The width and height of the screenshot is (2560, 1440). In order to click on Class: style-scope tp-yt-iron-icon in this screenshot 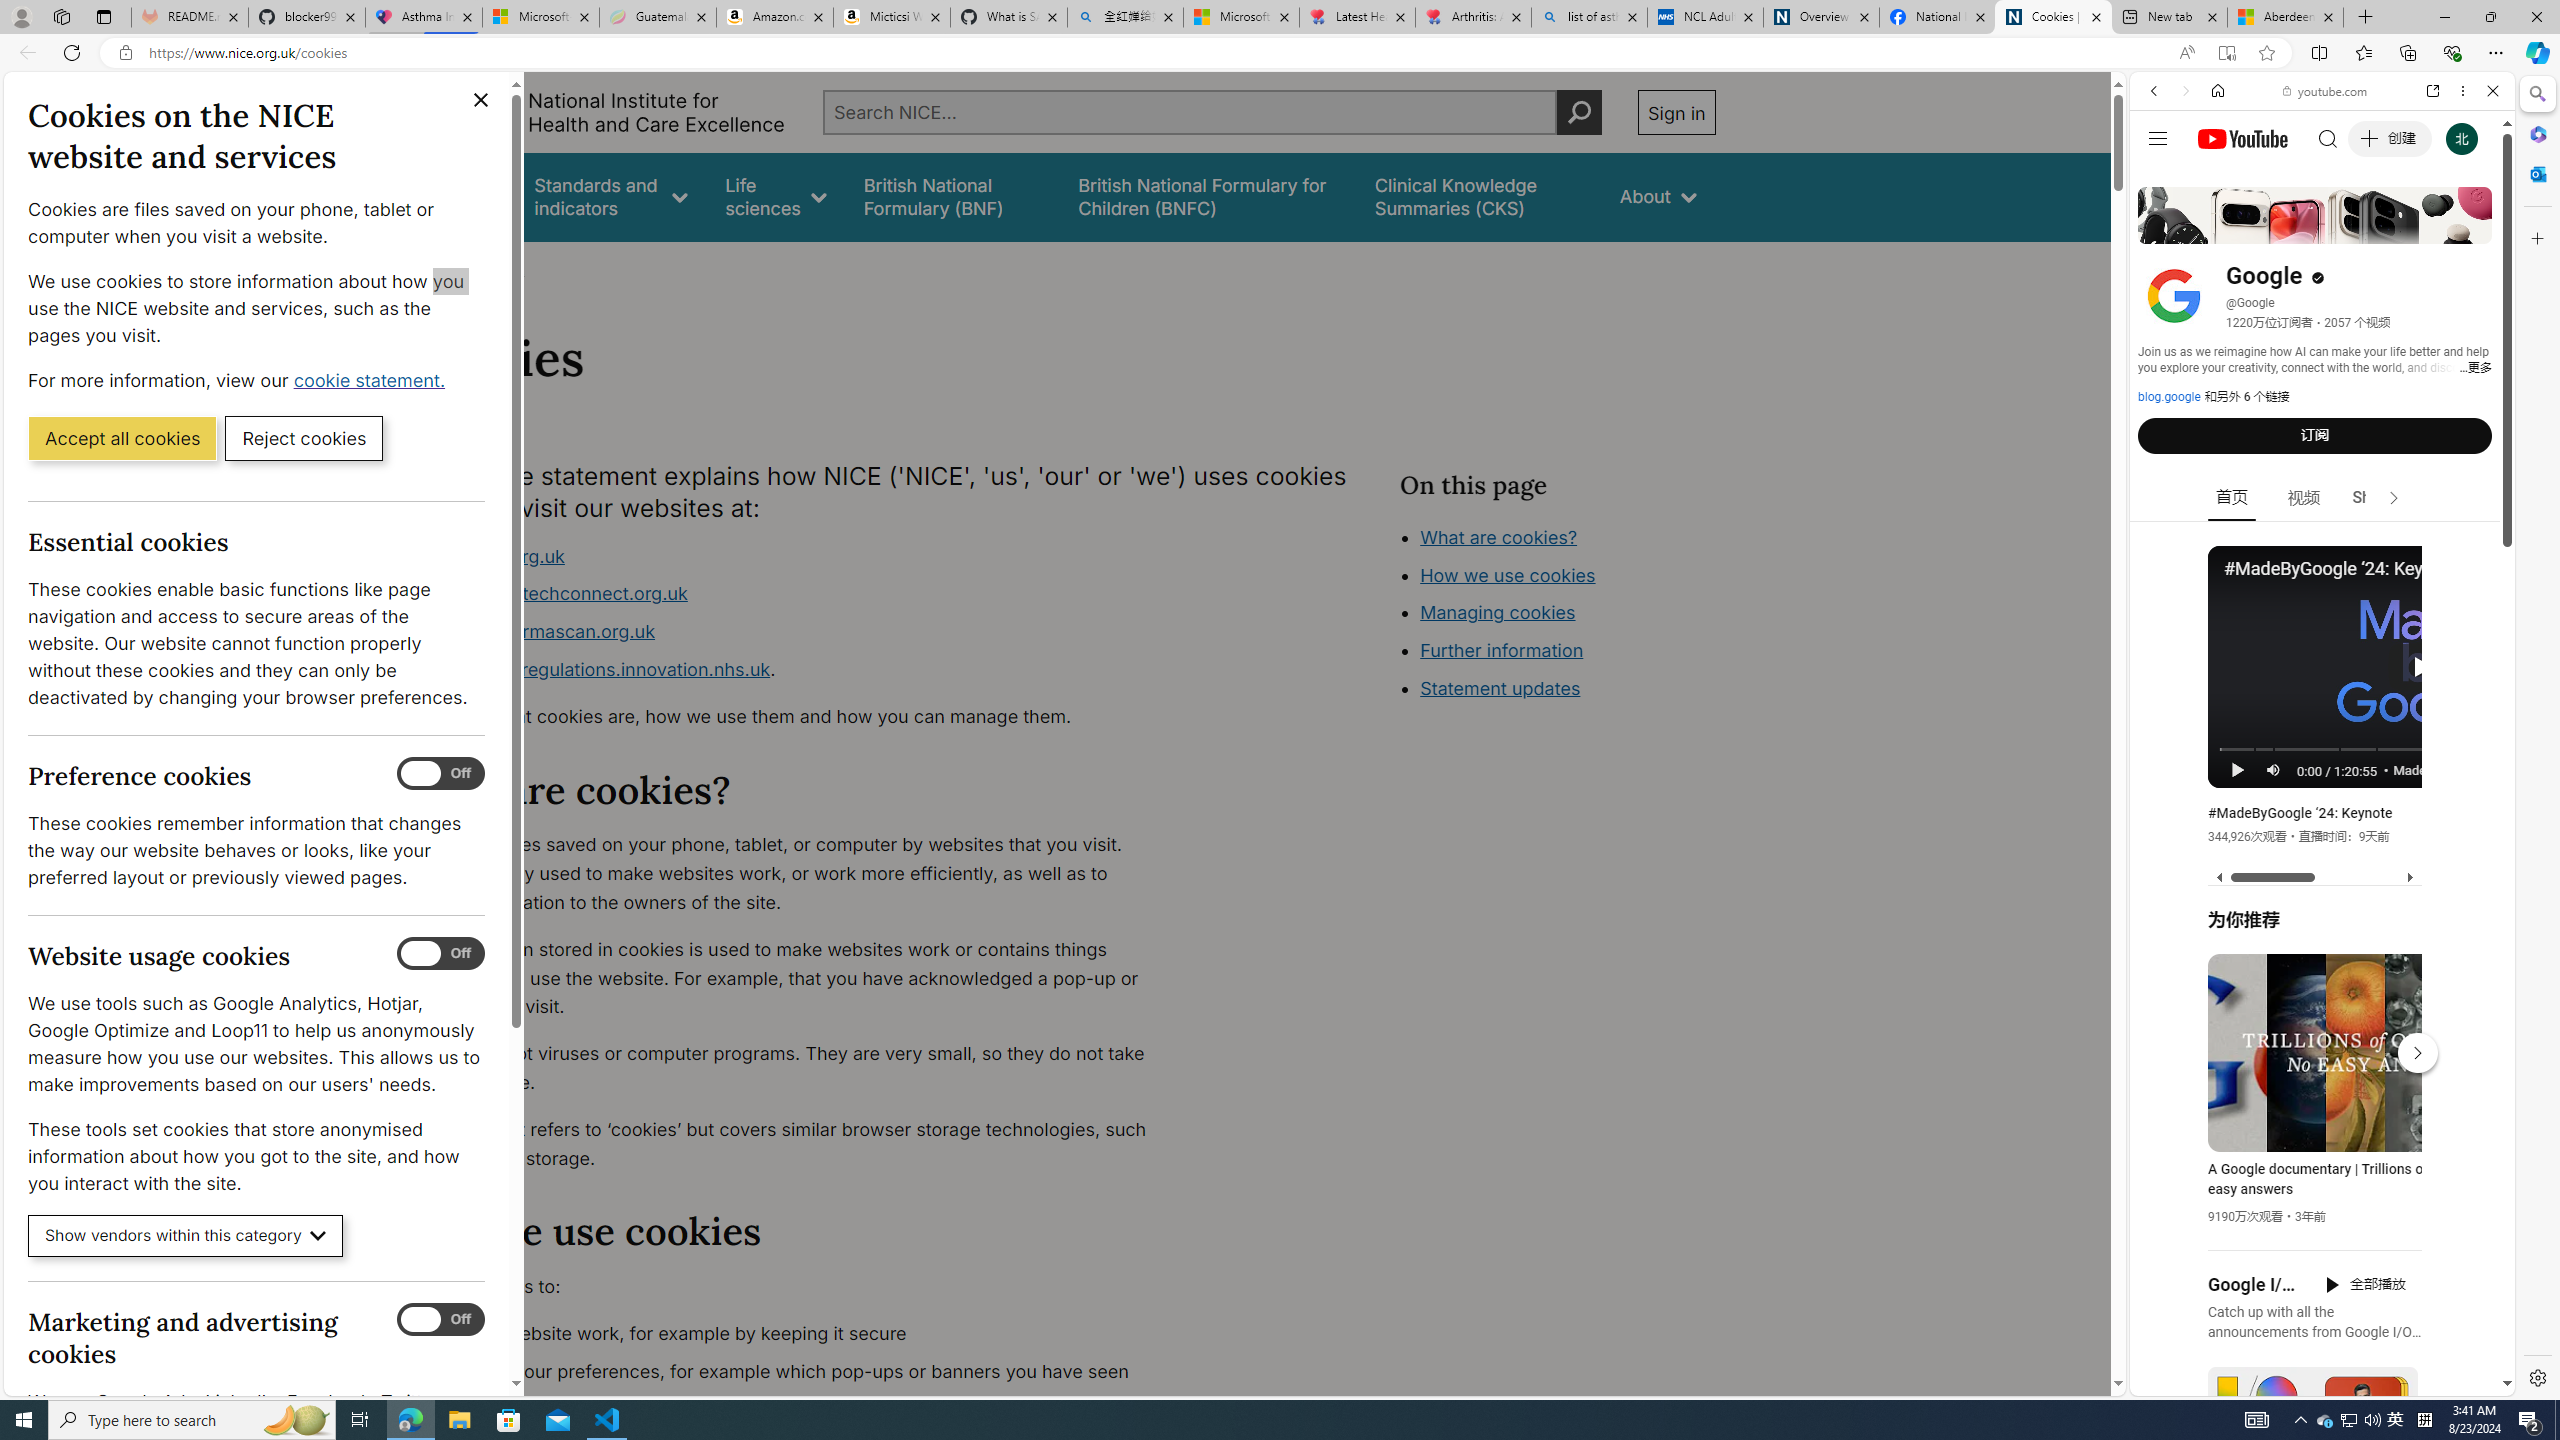, I will do `click(2393, 498)`.